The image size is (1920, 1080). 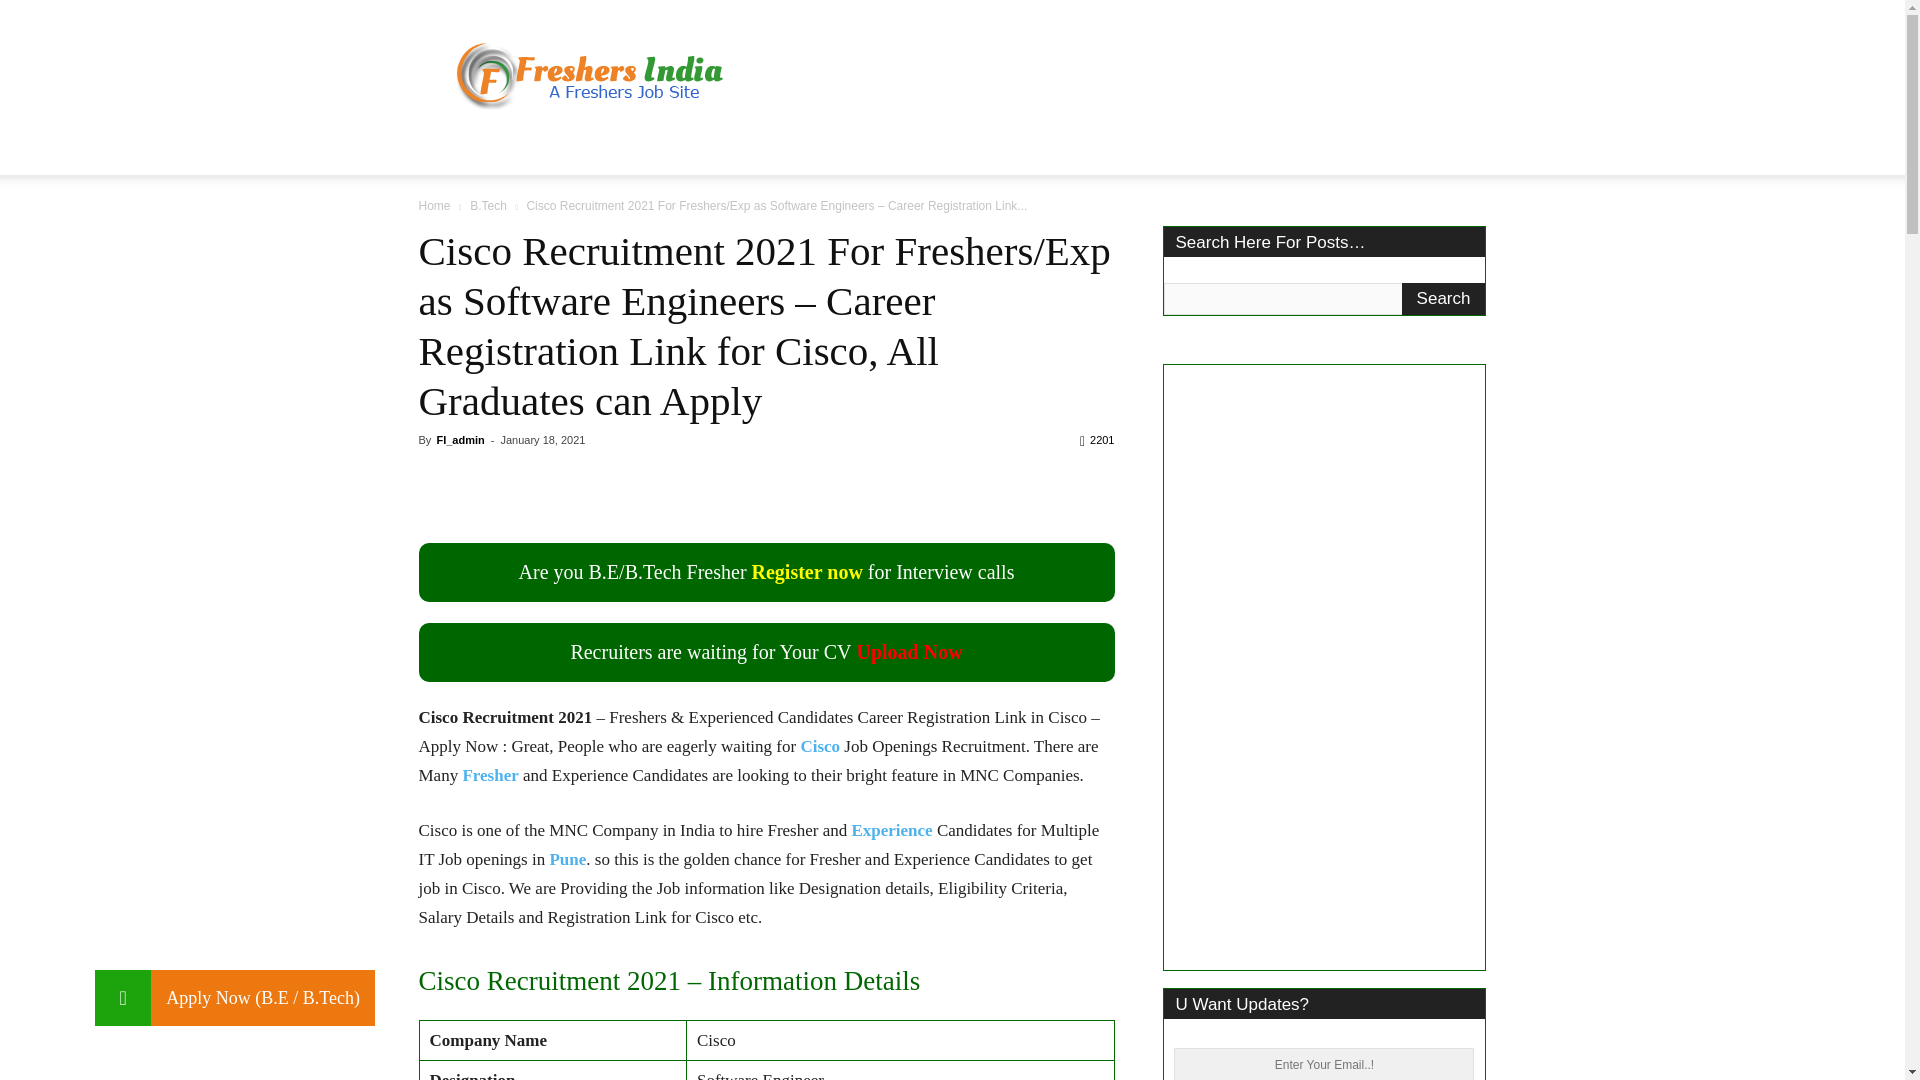 What do you see at coordinates (635, 150) in the screenshot?
I see `GOVT JOBS` at bounding box center [635, 150].